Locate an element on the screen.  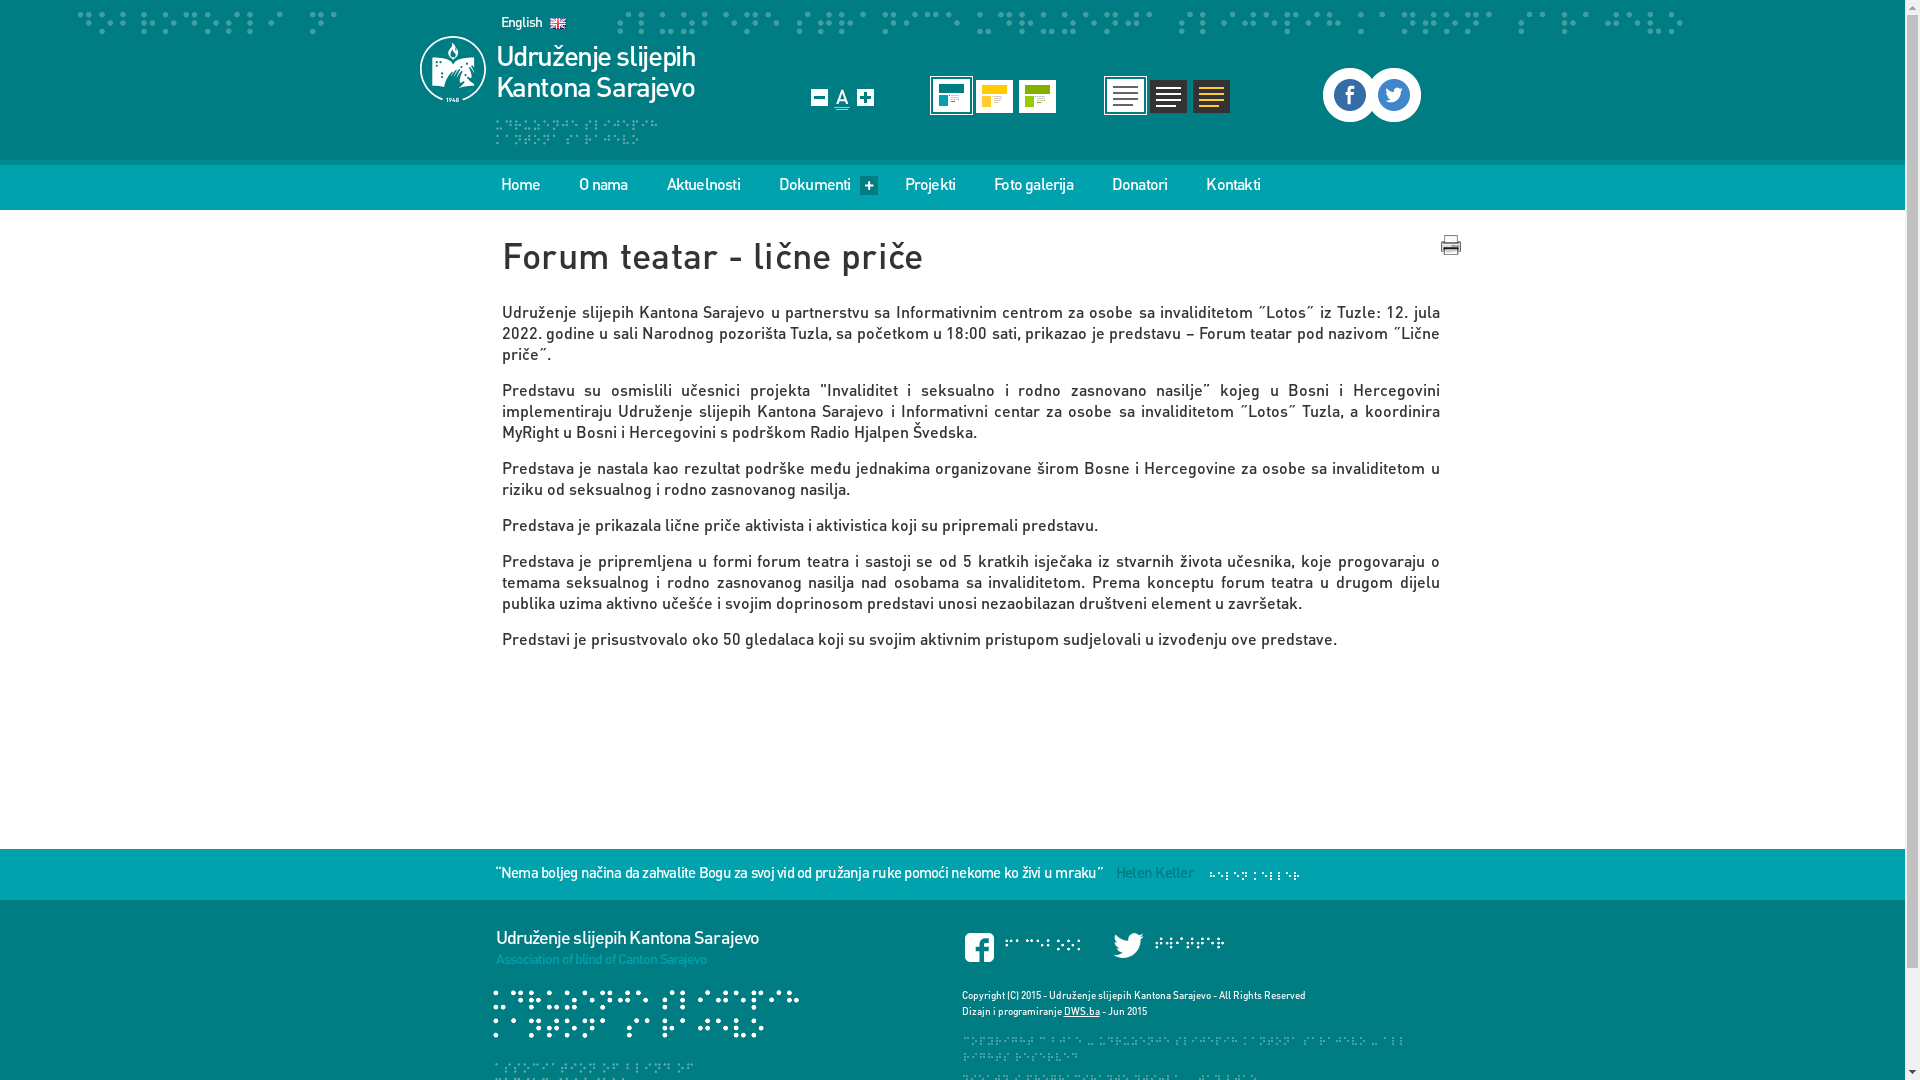
Projekti is located at coordinates (930, 184).